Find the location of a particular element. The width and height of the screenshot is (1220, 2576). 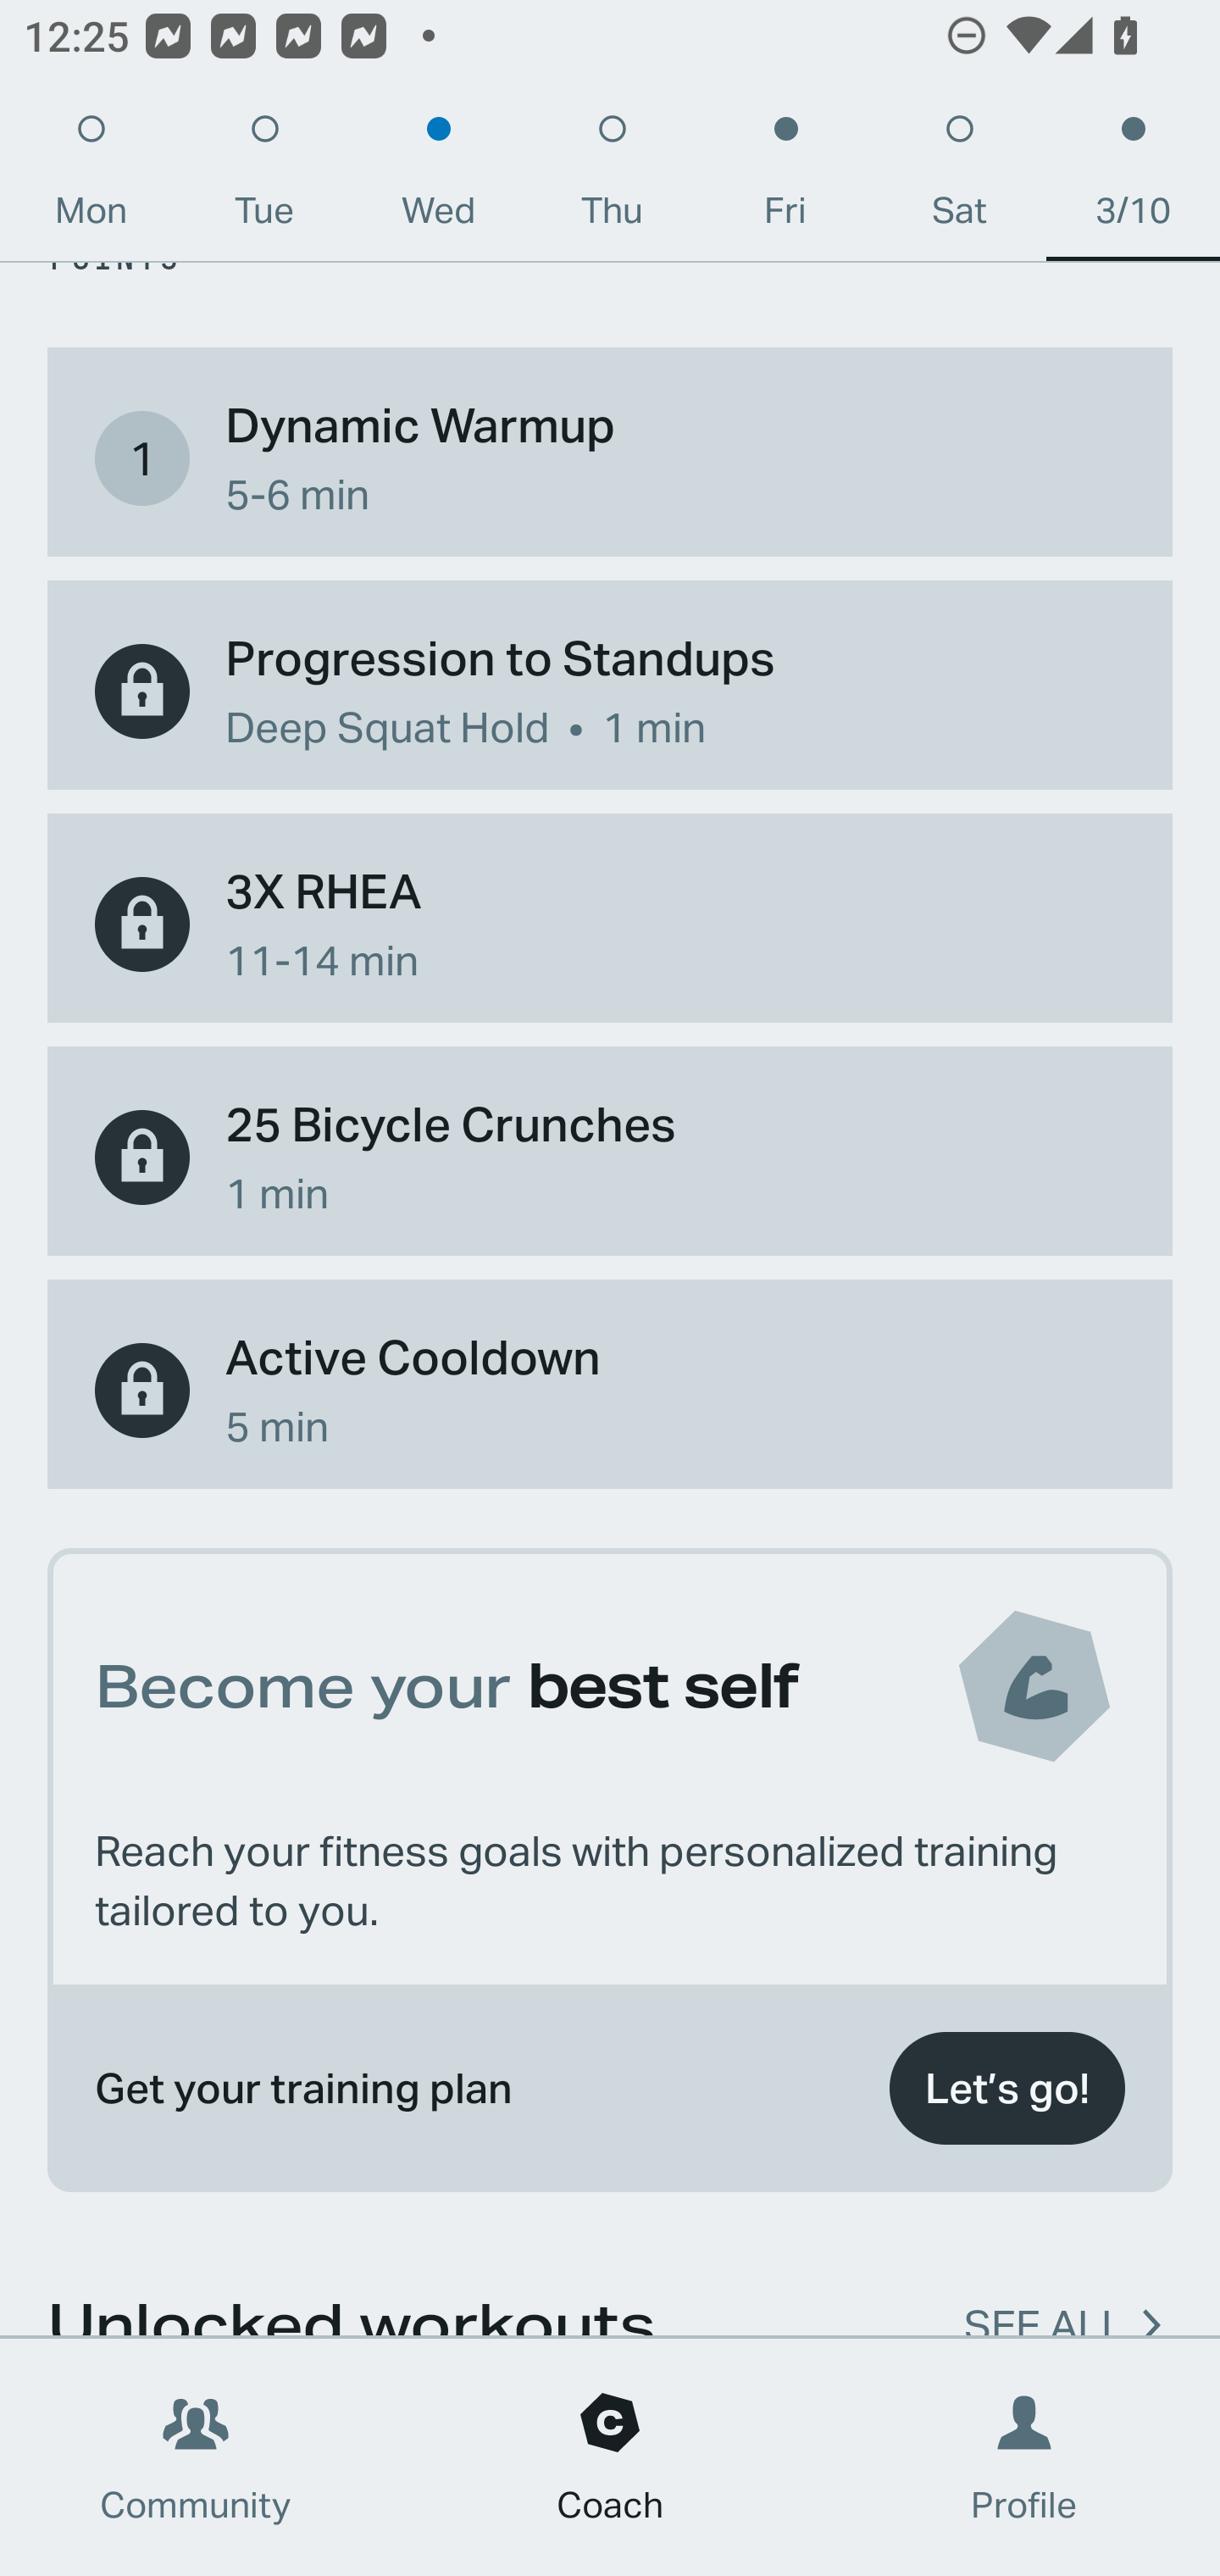

Tue is located at coordinates (264, 178).